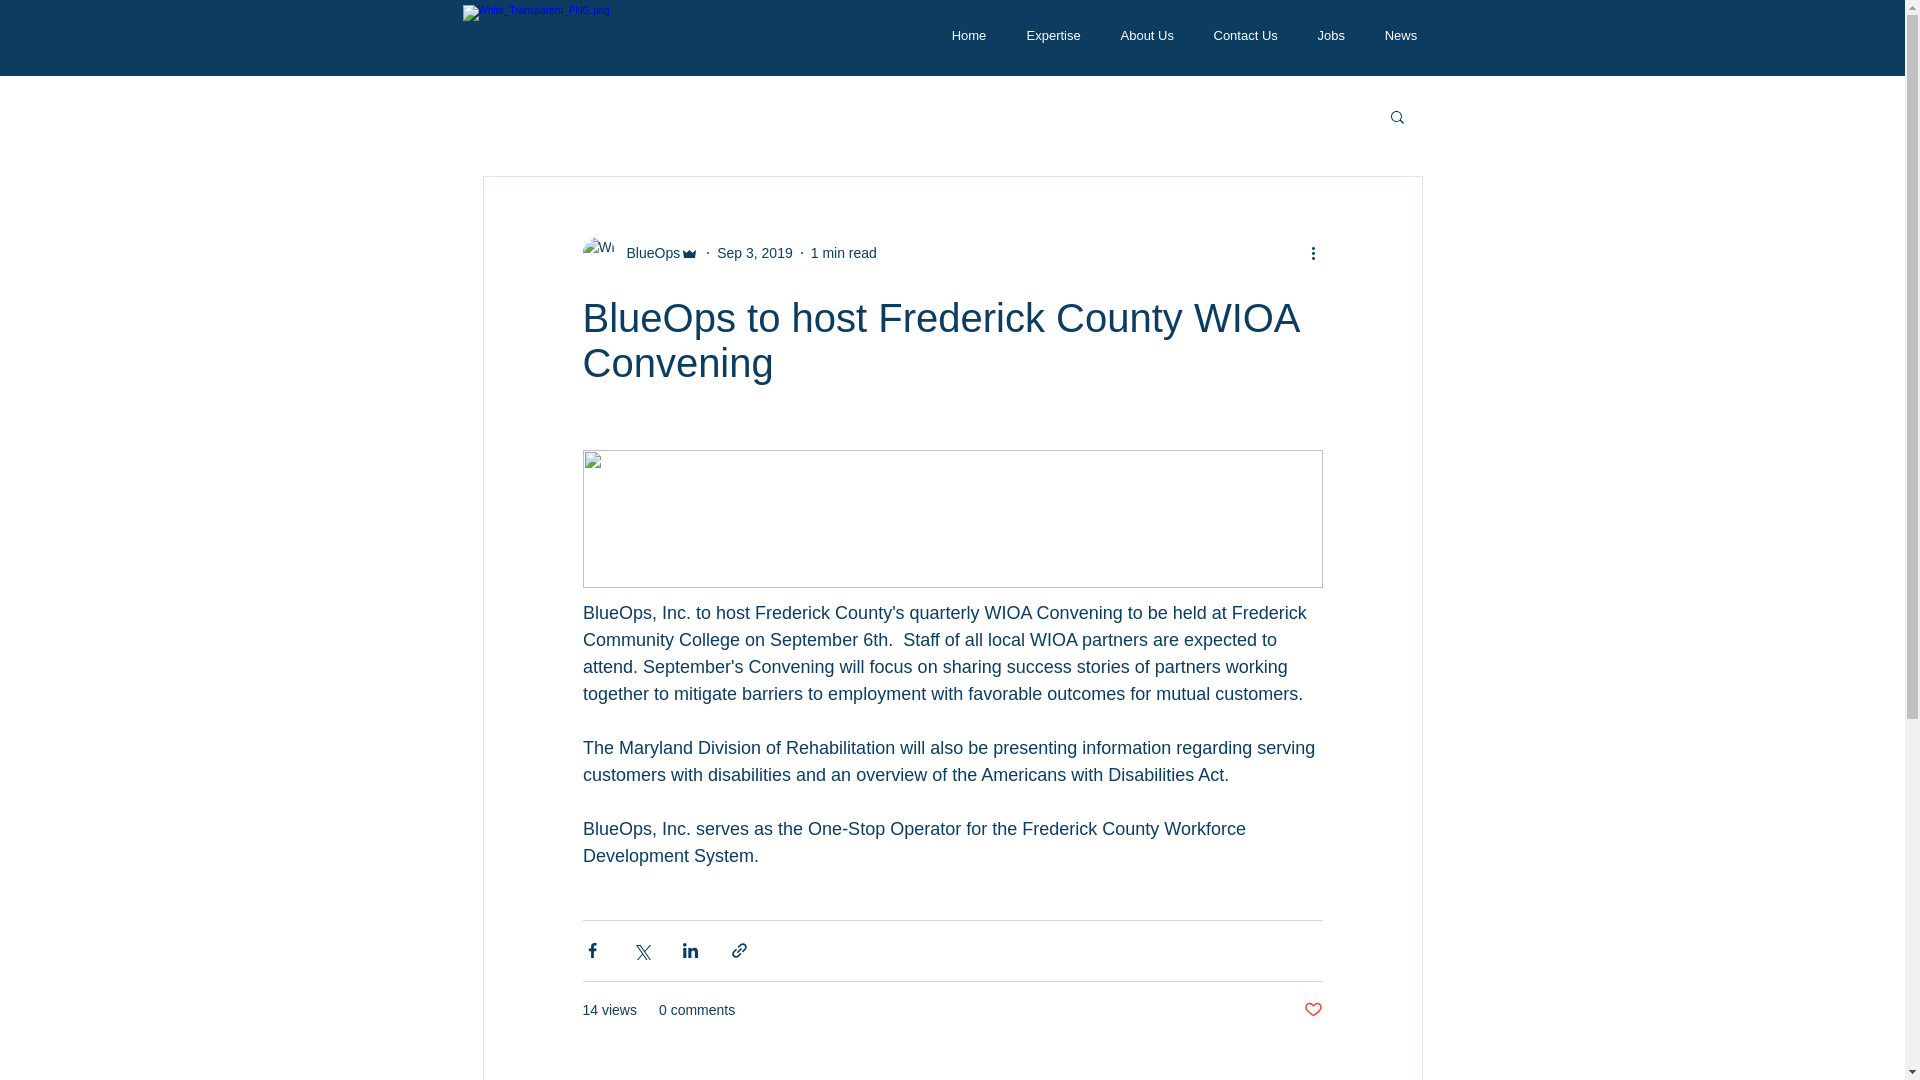  What do you see at coordinates (754, 252) in the screenshot?
I see `Sep 3, 2019` at bounding box center [754, 252].